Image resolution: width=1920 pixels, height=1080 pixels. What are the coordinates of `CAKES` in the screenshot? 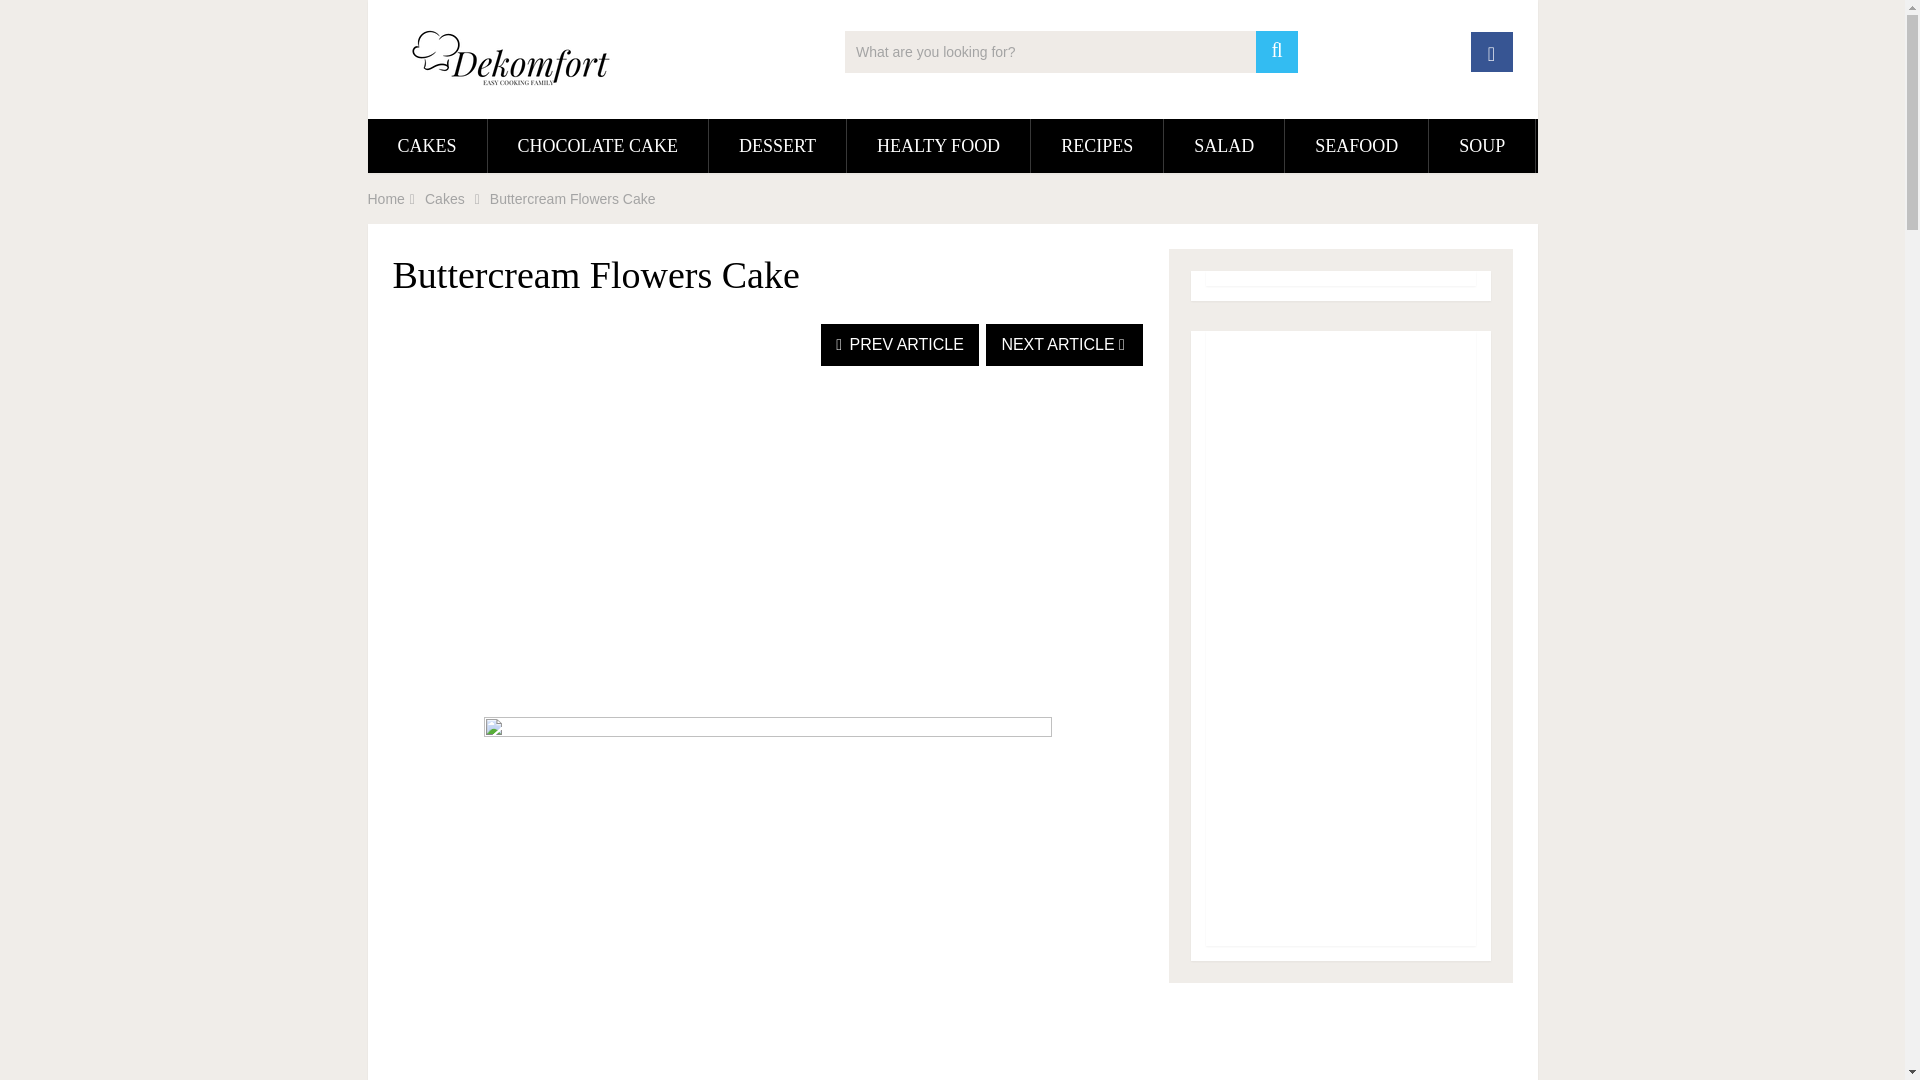 It's located at (428, 145).